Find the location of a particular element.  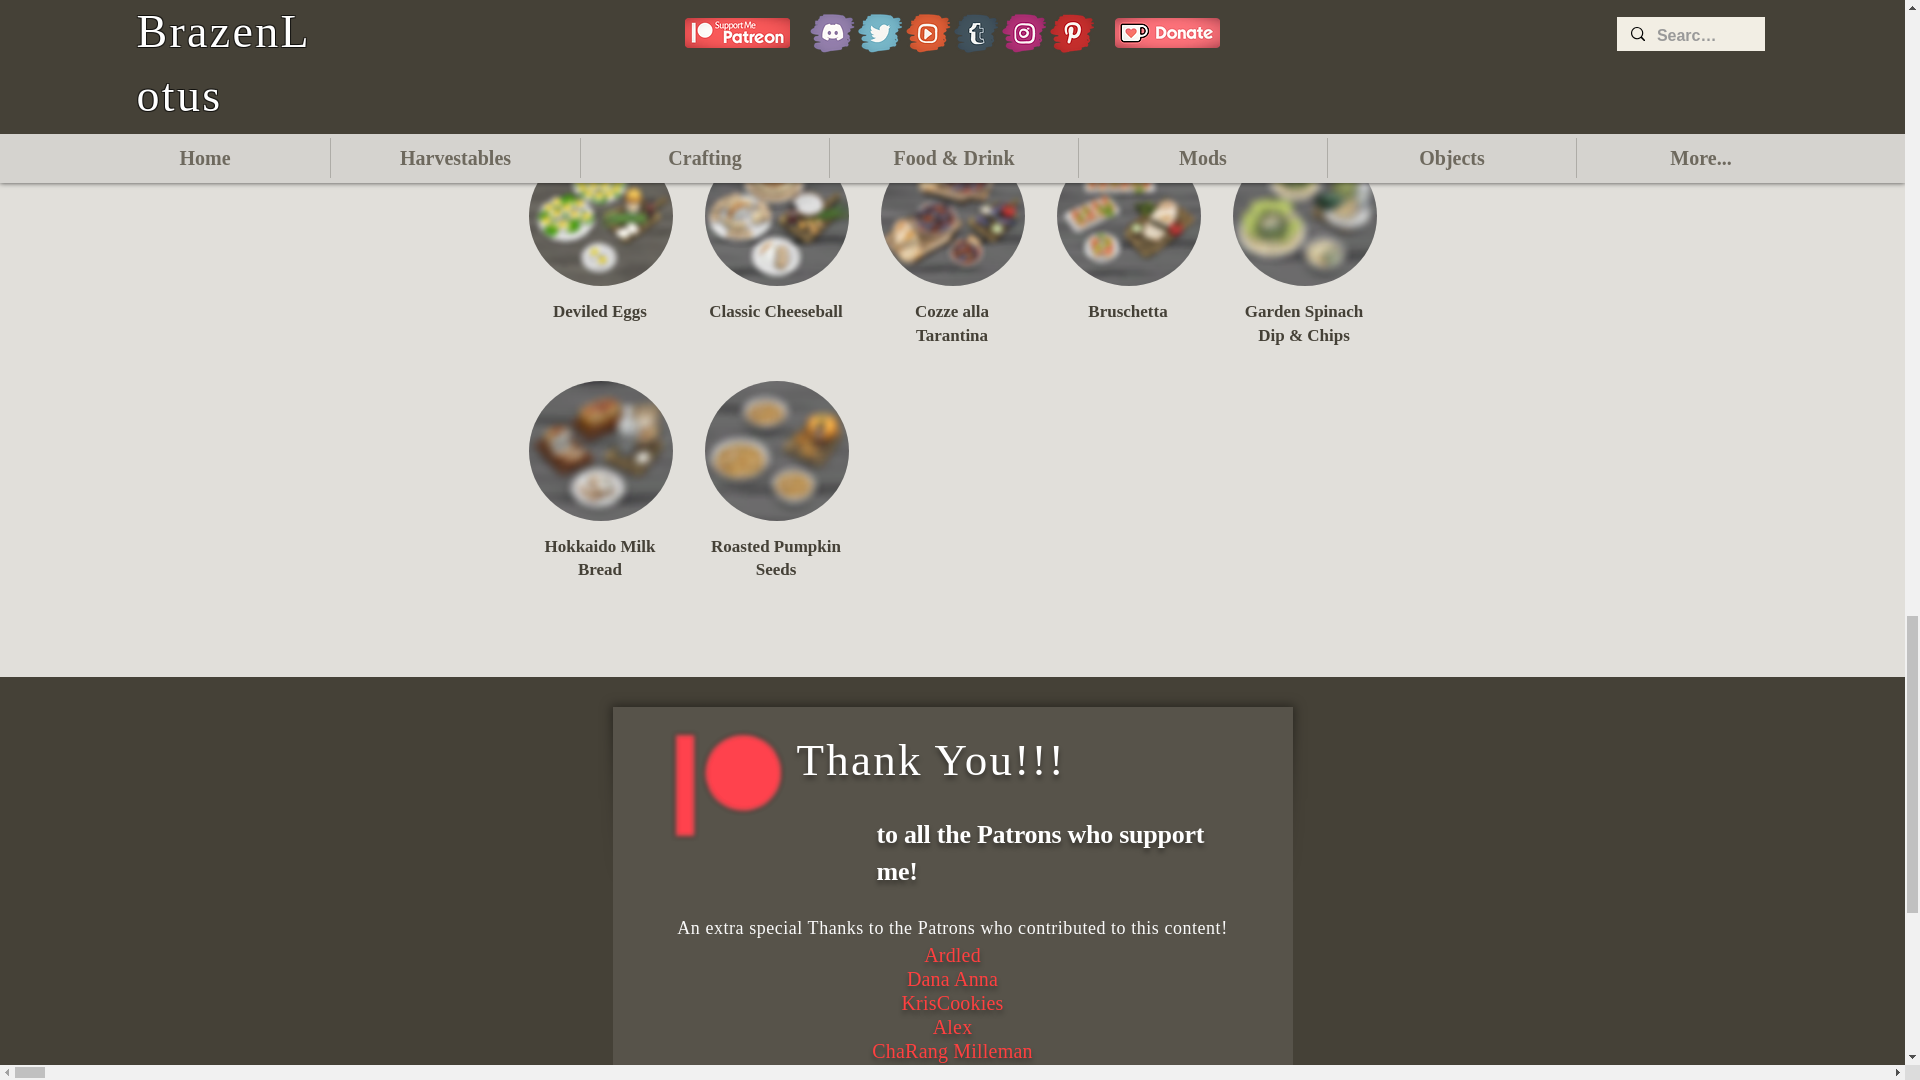

classic cheeseball.png is located at coordinates (776, 216).